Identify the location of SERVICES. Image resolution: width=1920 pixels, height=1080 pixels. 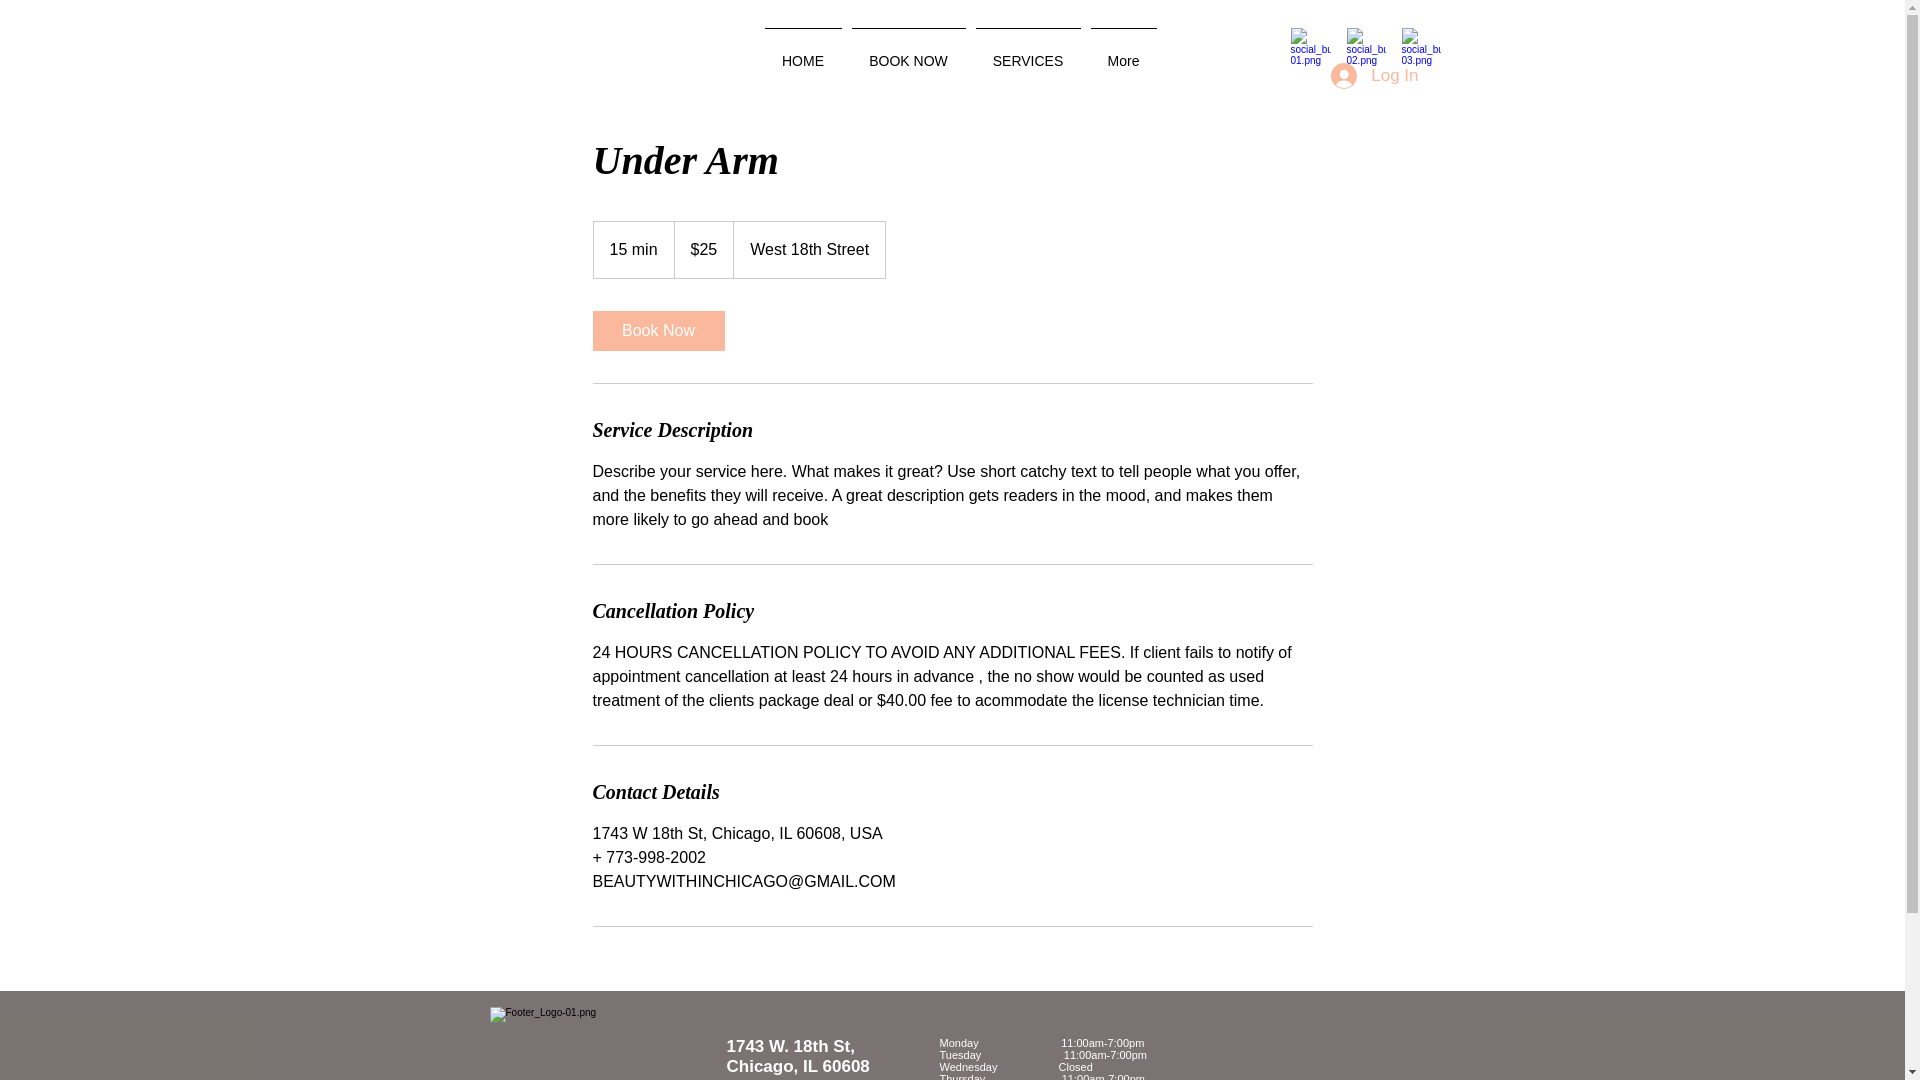
(1026, 52).